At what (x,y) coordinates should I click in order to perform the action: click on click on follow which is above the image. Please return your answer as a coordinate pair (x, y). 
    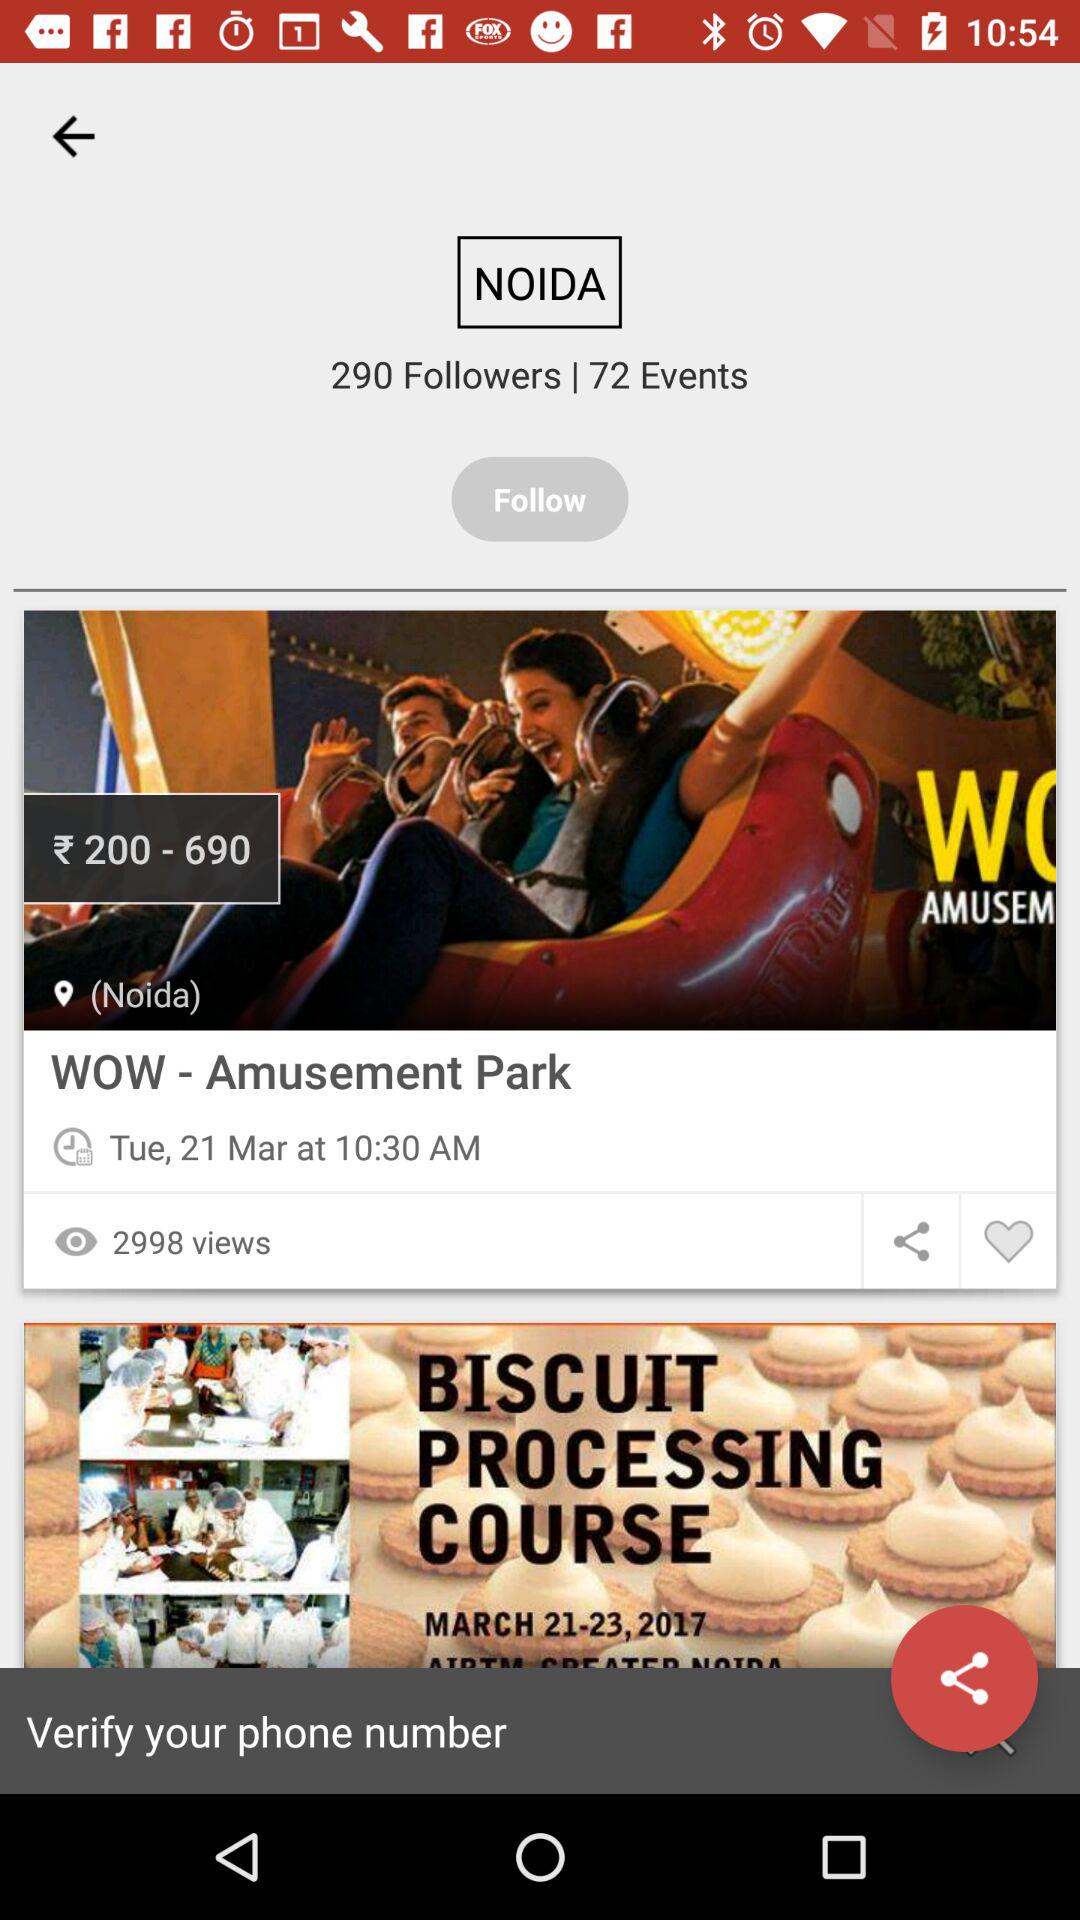
    Looking at the image, I should click on (540, 498).